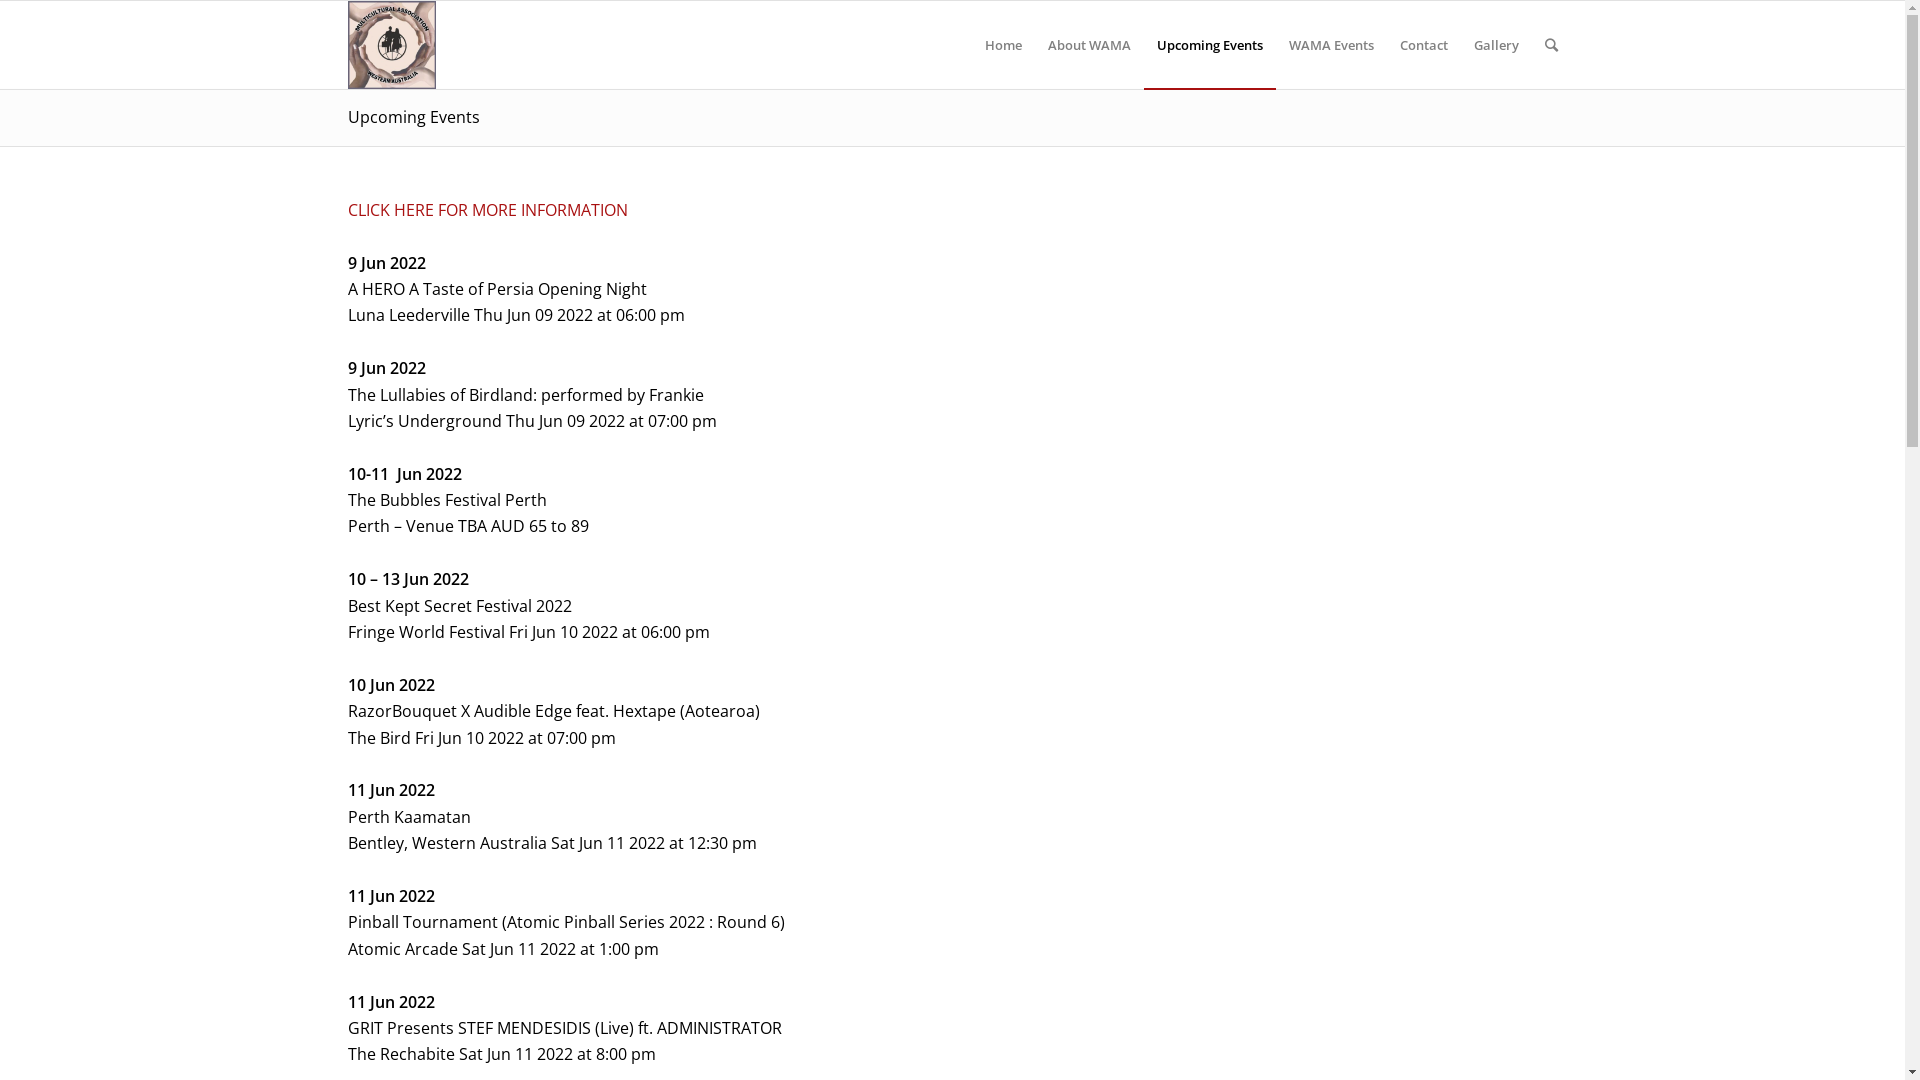  What do you see at coordinates (1210, 45) in the screenshot?
I see `Upcoming Events` at bounding box center [1210, 45].